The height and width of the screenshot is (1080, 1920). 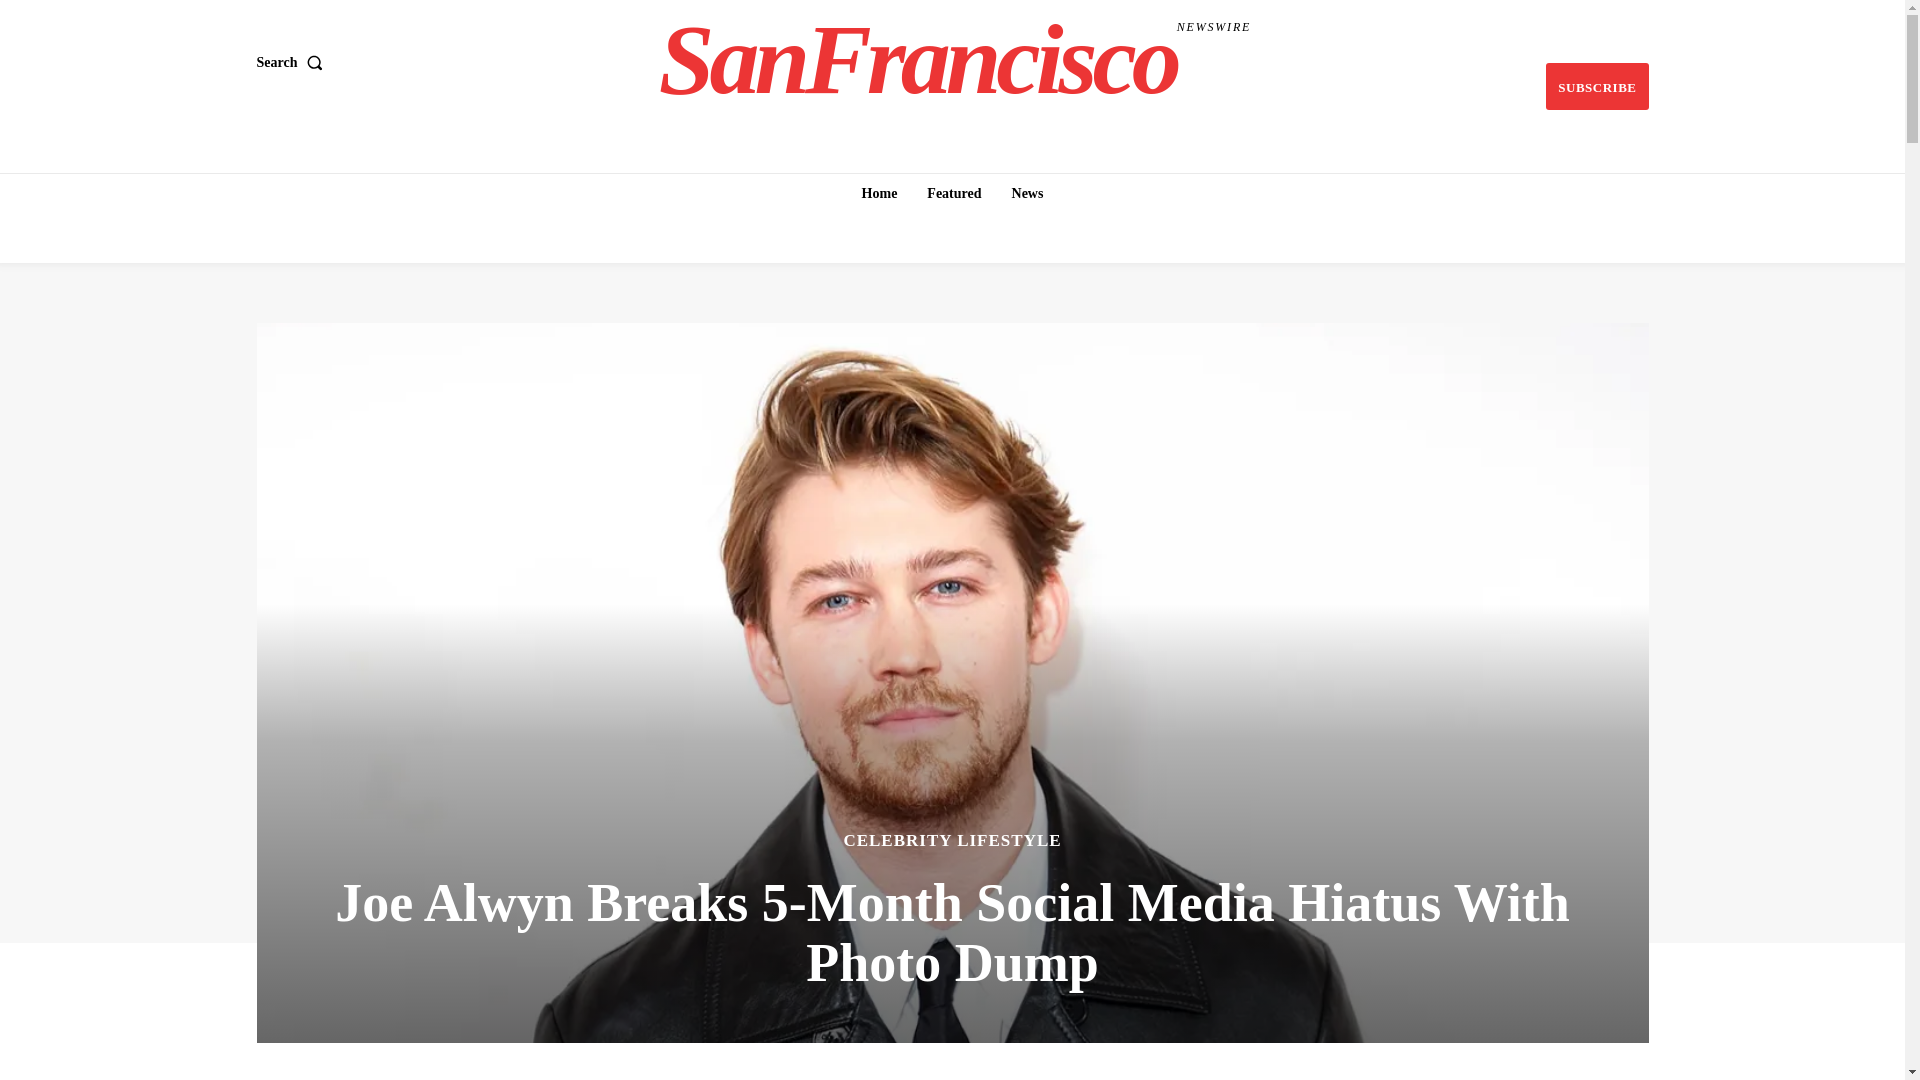 I want to click on Search, so click(x=1028, y=193).